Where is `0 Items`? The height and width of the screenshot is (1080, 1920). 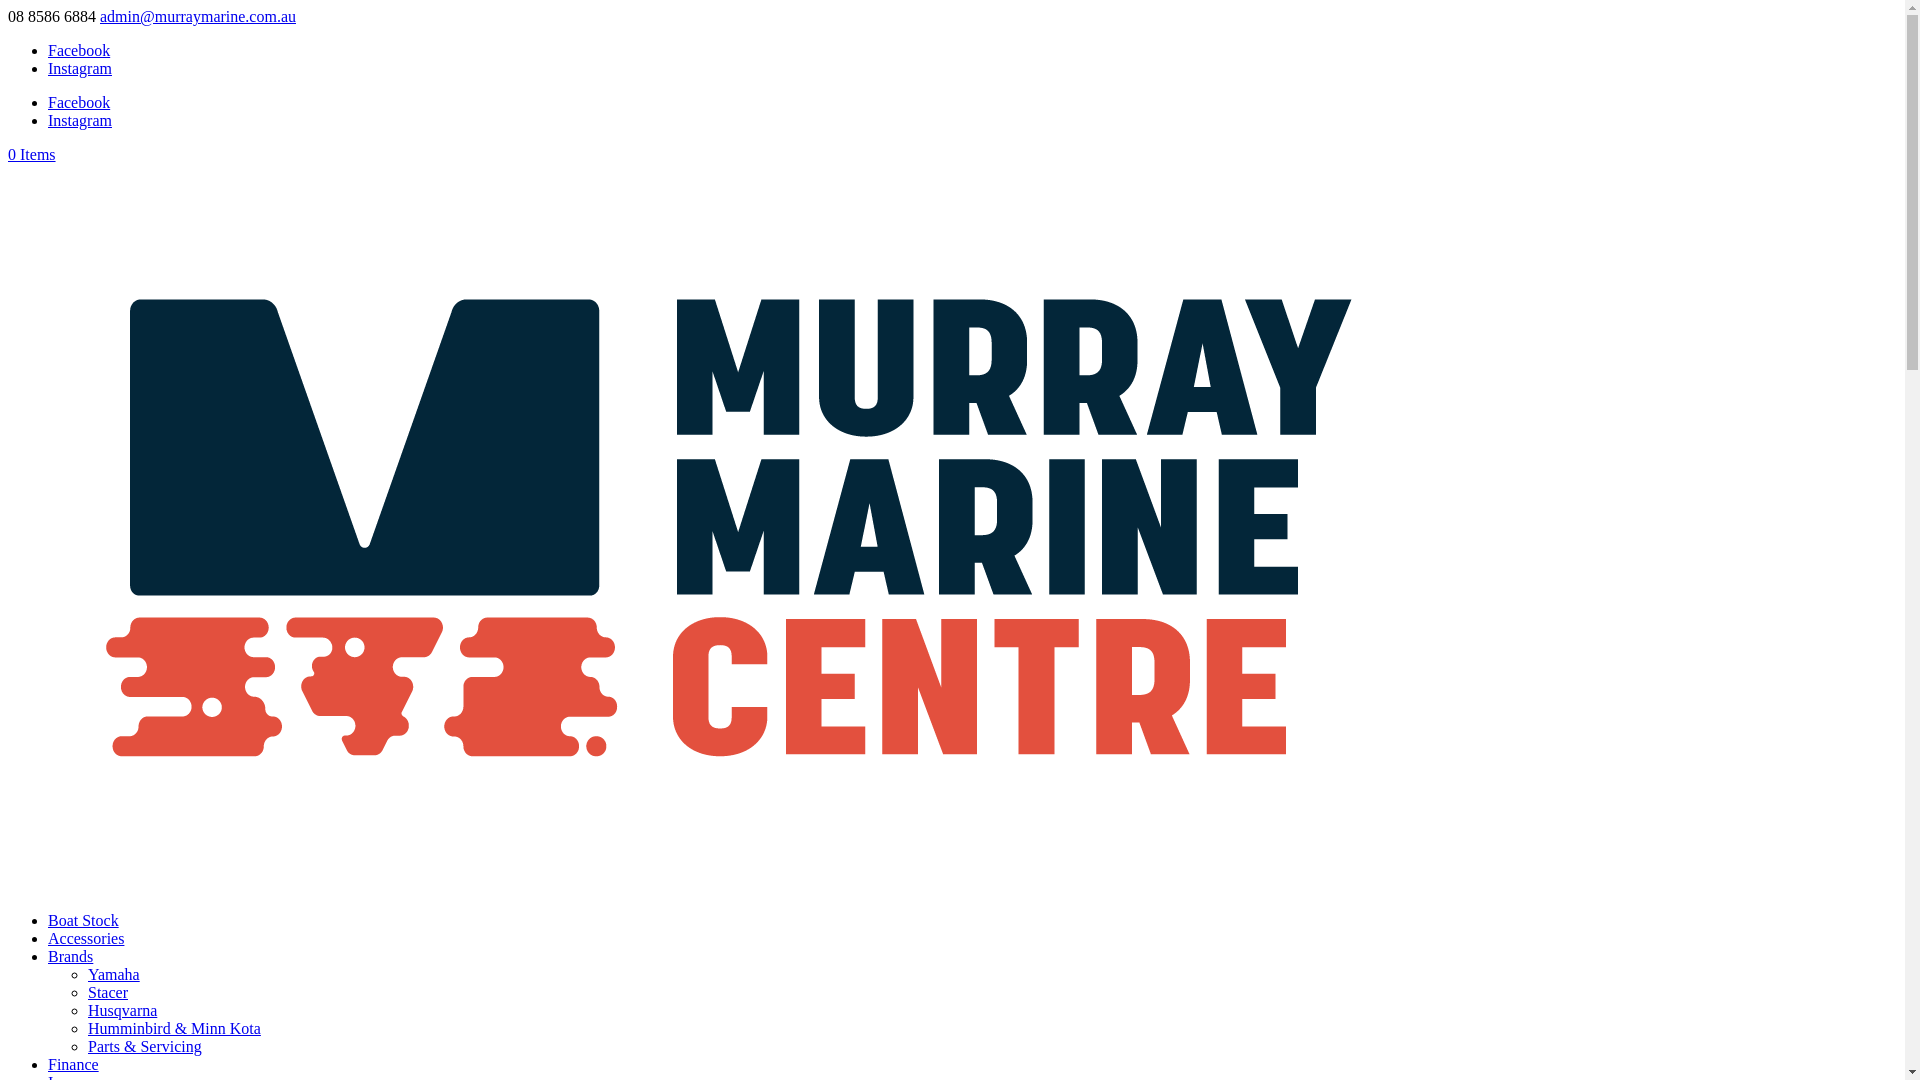
0 Items is located at coordinates (32, 154).